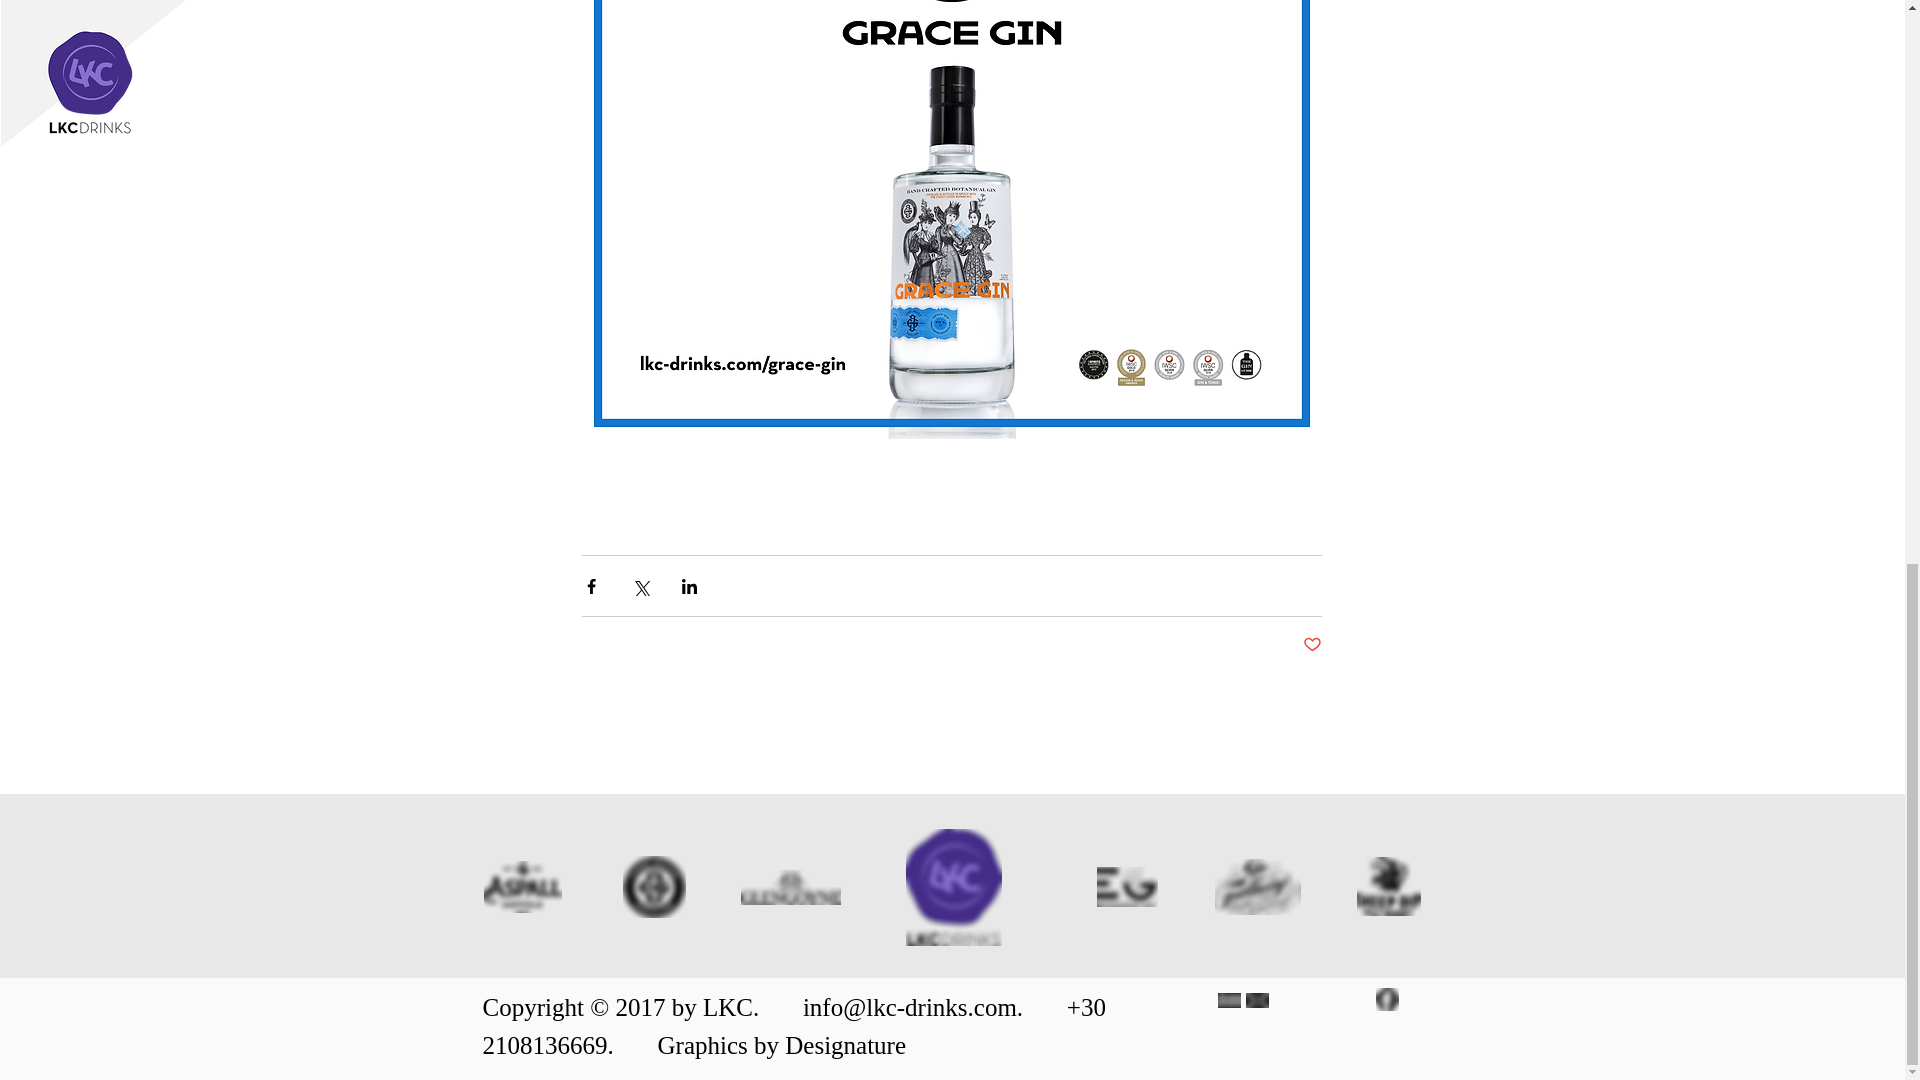  What do you see at coordinates (1310, 645) in the screenshot?
I see `Post not marked as liked` at bounding box center [1310, 645].